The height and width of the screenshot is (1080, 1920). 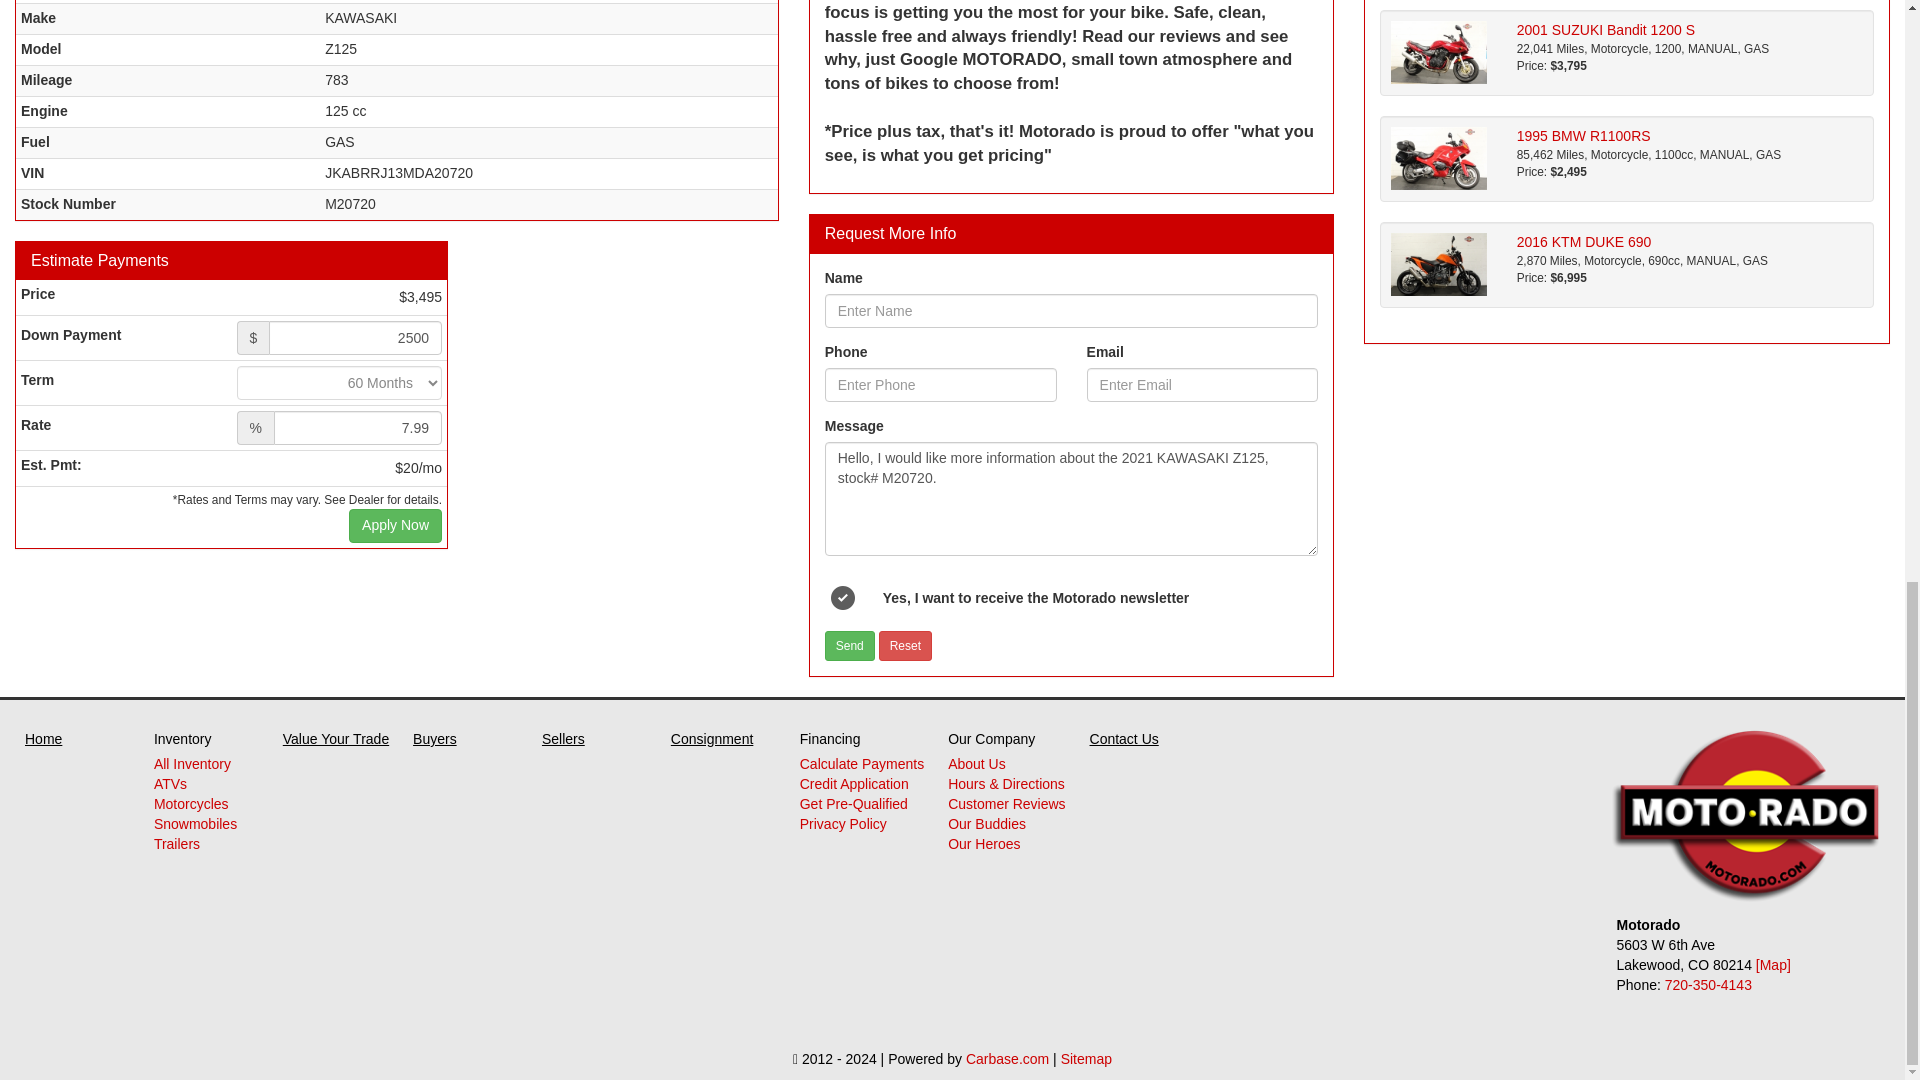 I want to click on Send, so click(x=850, y=645).